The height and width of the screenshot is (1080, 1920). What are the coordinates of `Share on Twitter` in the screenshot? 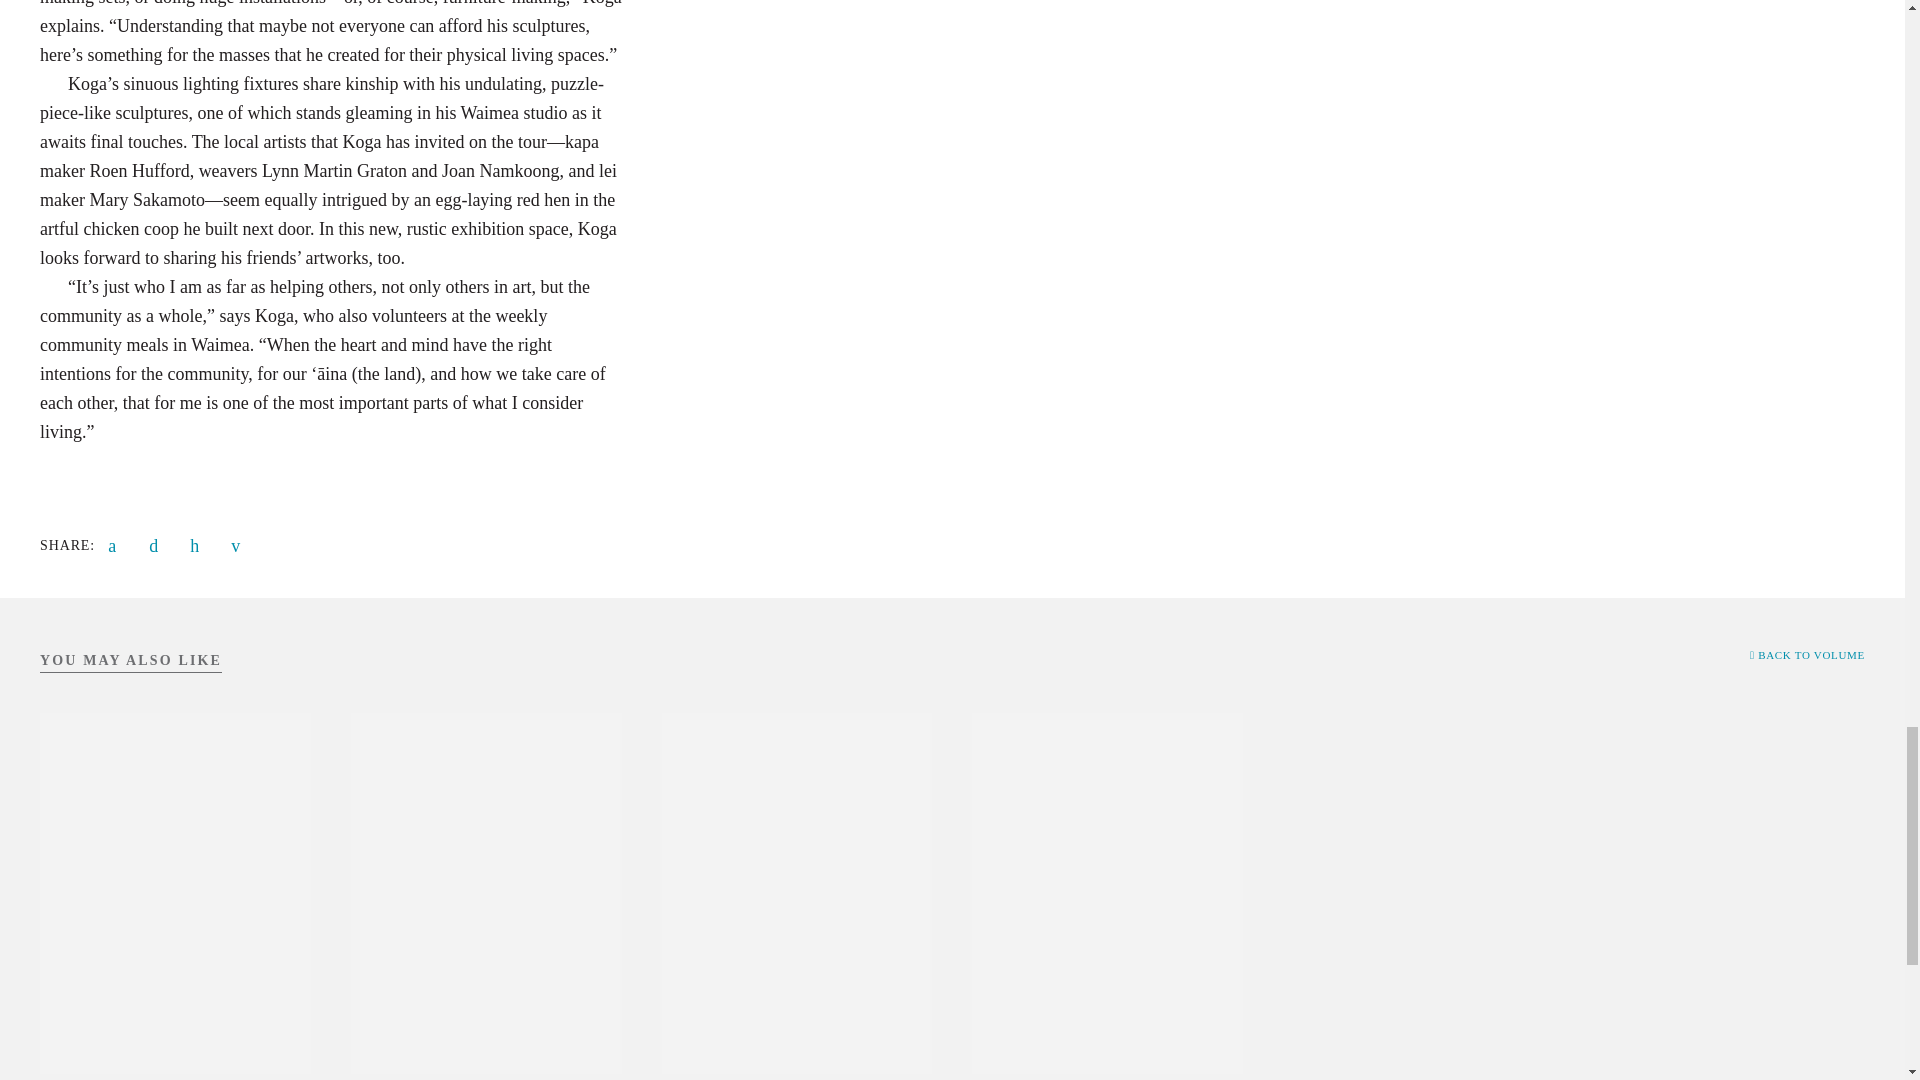 It's located at (158, 546).